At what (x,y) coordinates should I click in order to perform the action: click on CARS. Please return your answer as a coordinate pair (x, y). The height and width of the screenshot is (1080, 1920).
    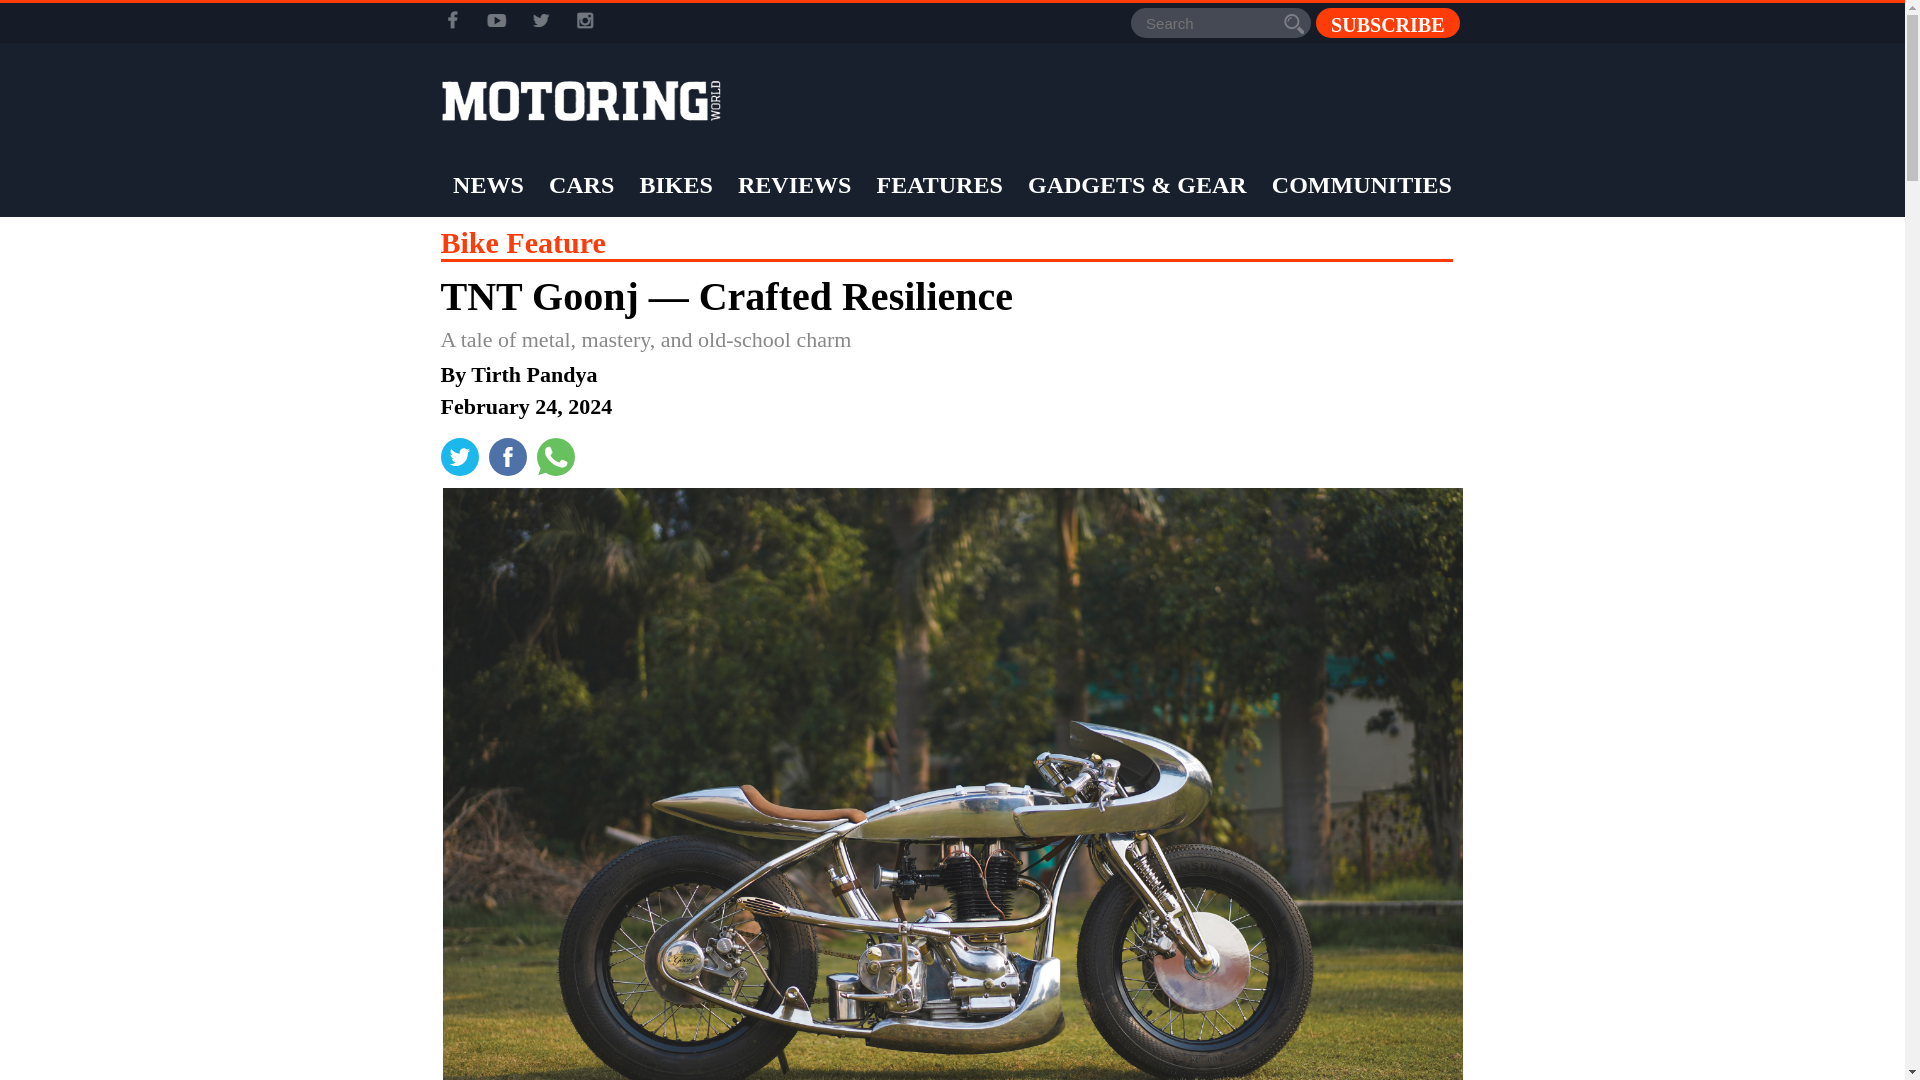
    Looking at the image, I should click on (580, 185).